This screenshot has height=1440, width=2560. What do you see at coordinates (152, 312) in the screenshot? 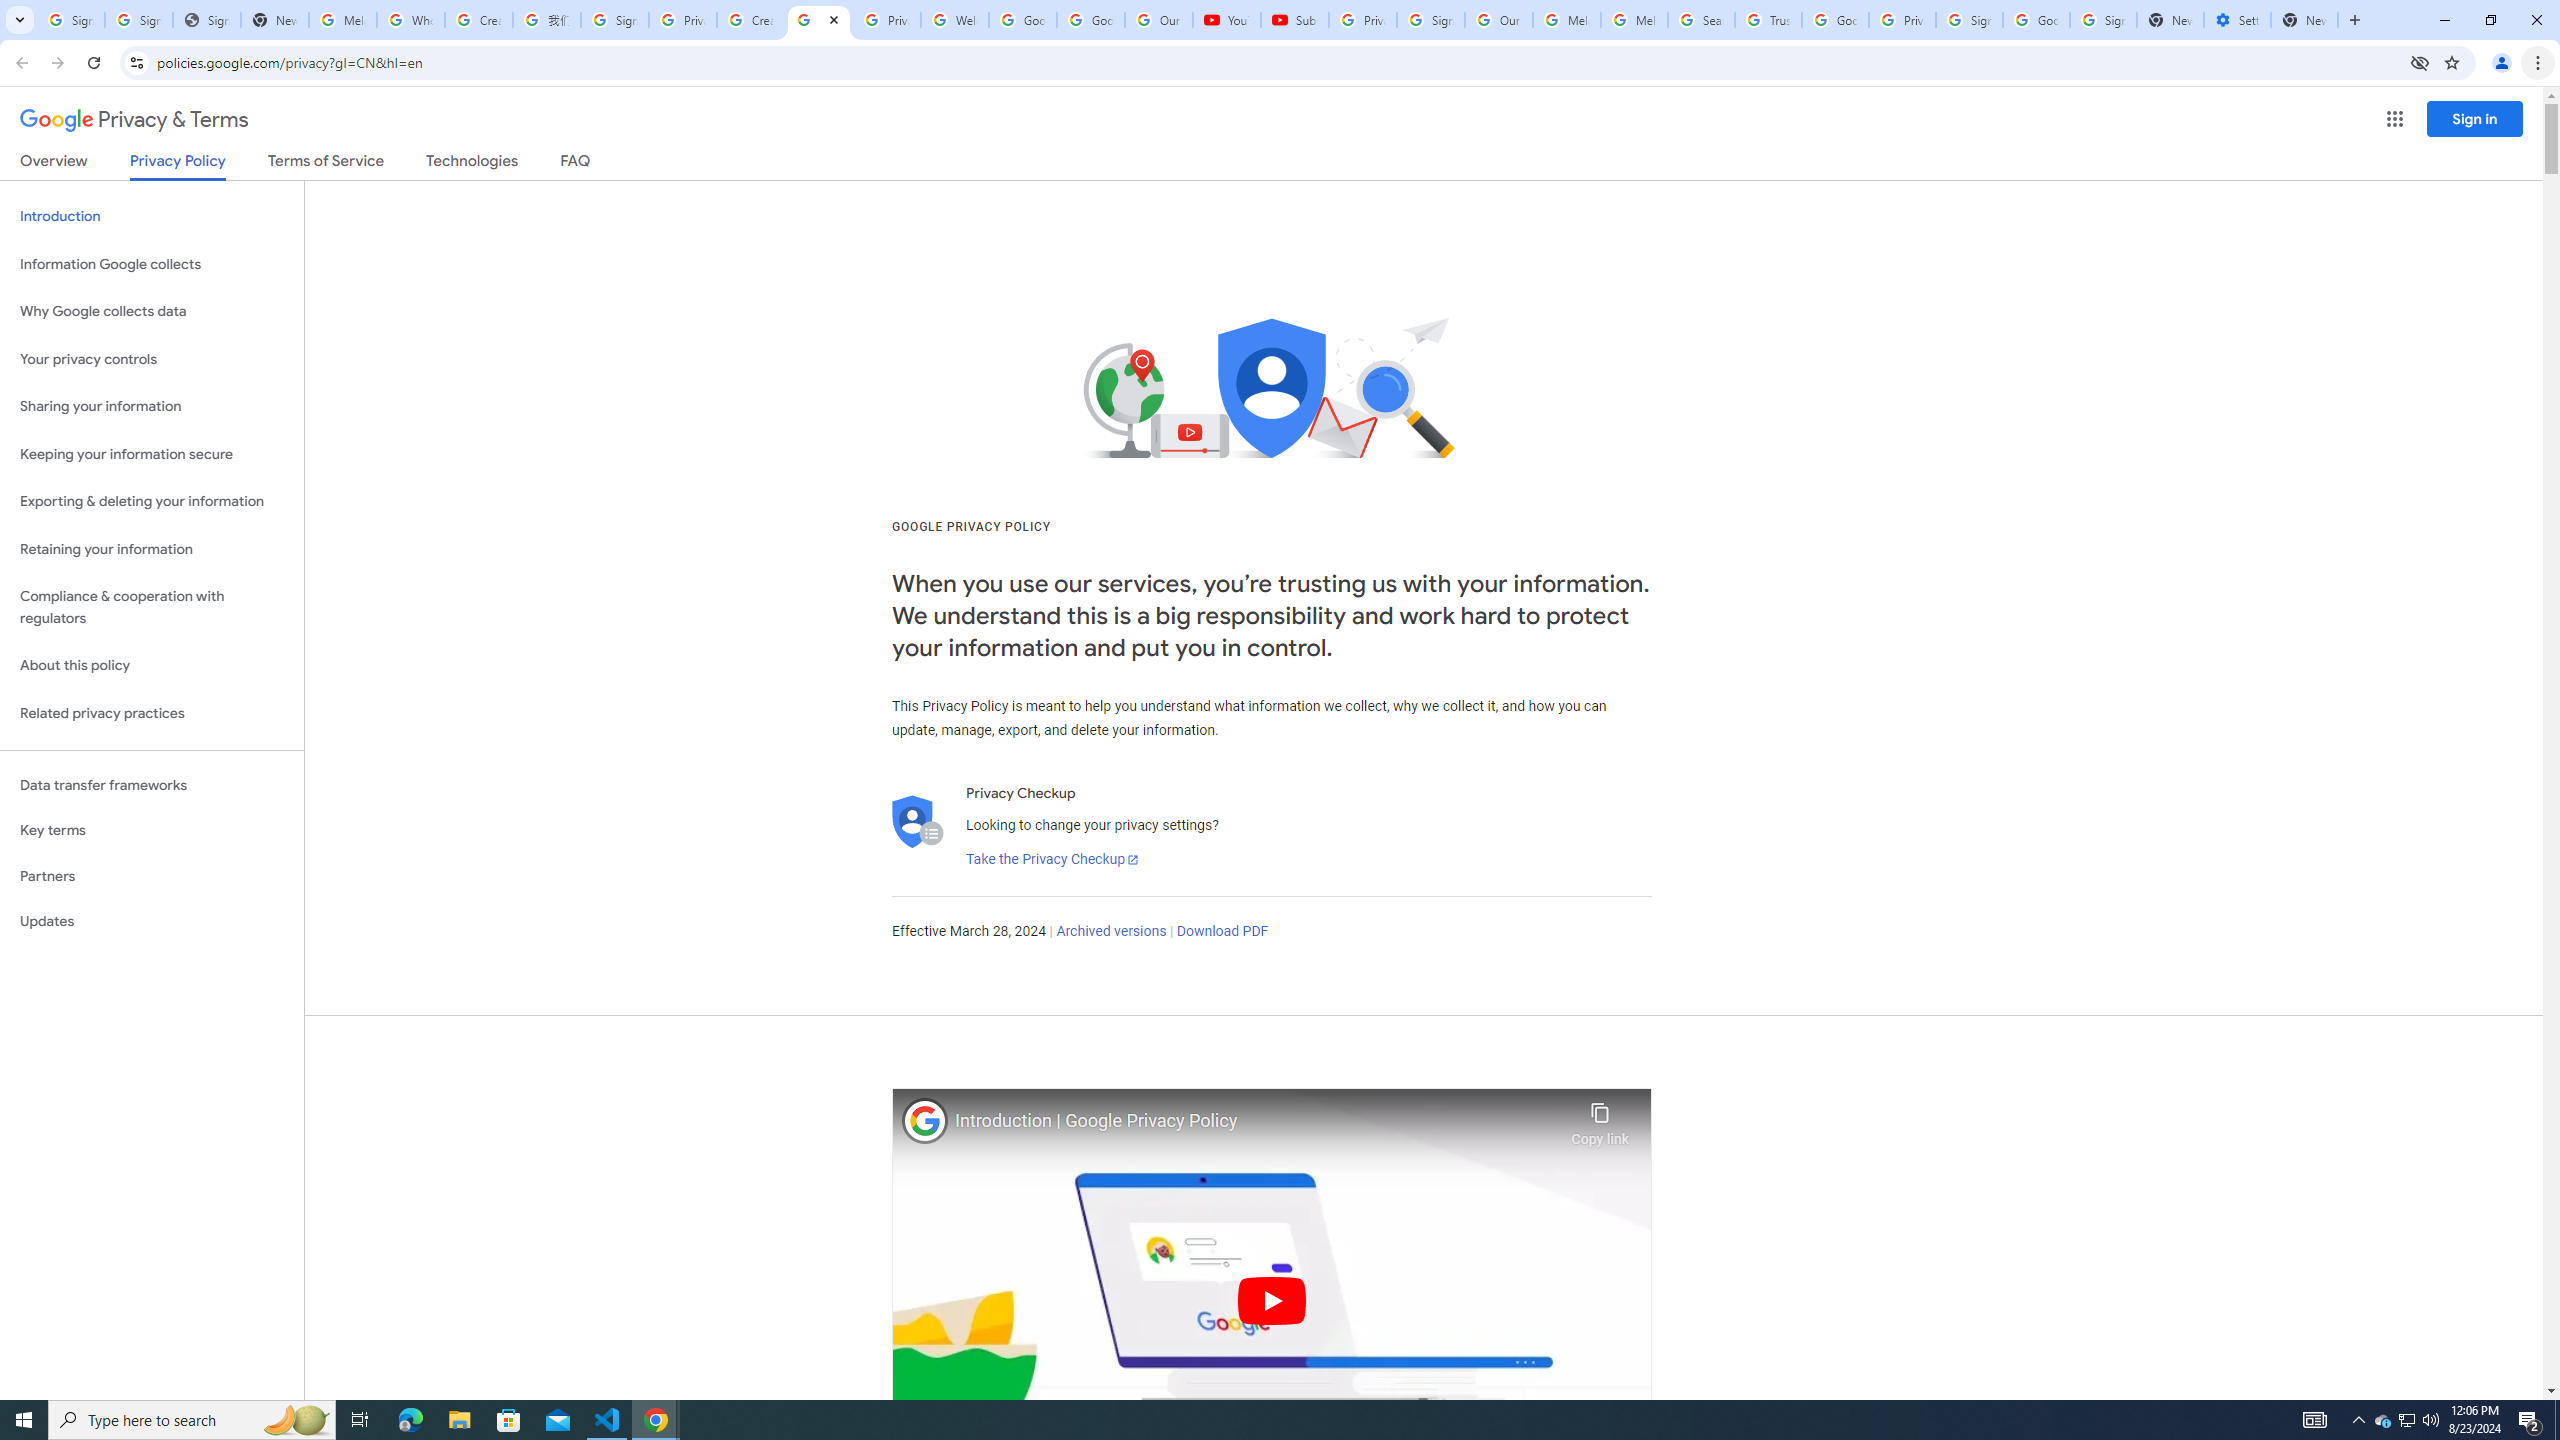
I see `Why Google collects data` at bounding box center [152, 312].